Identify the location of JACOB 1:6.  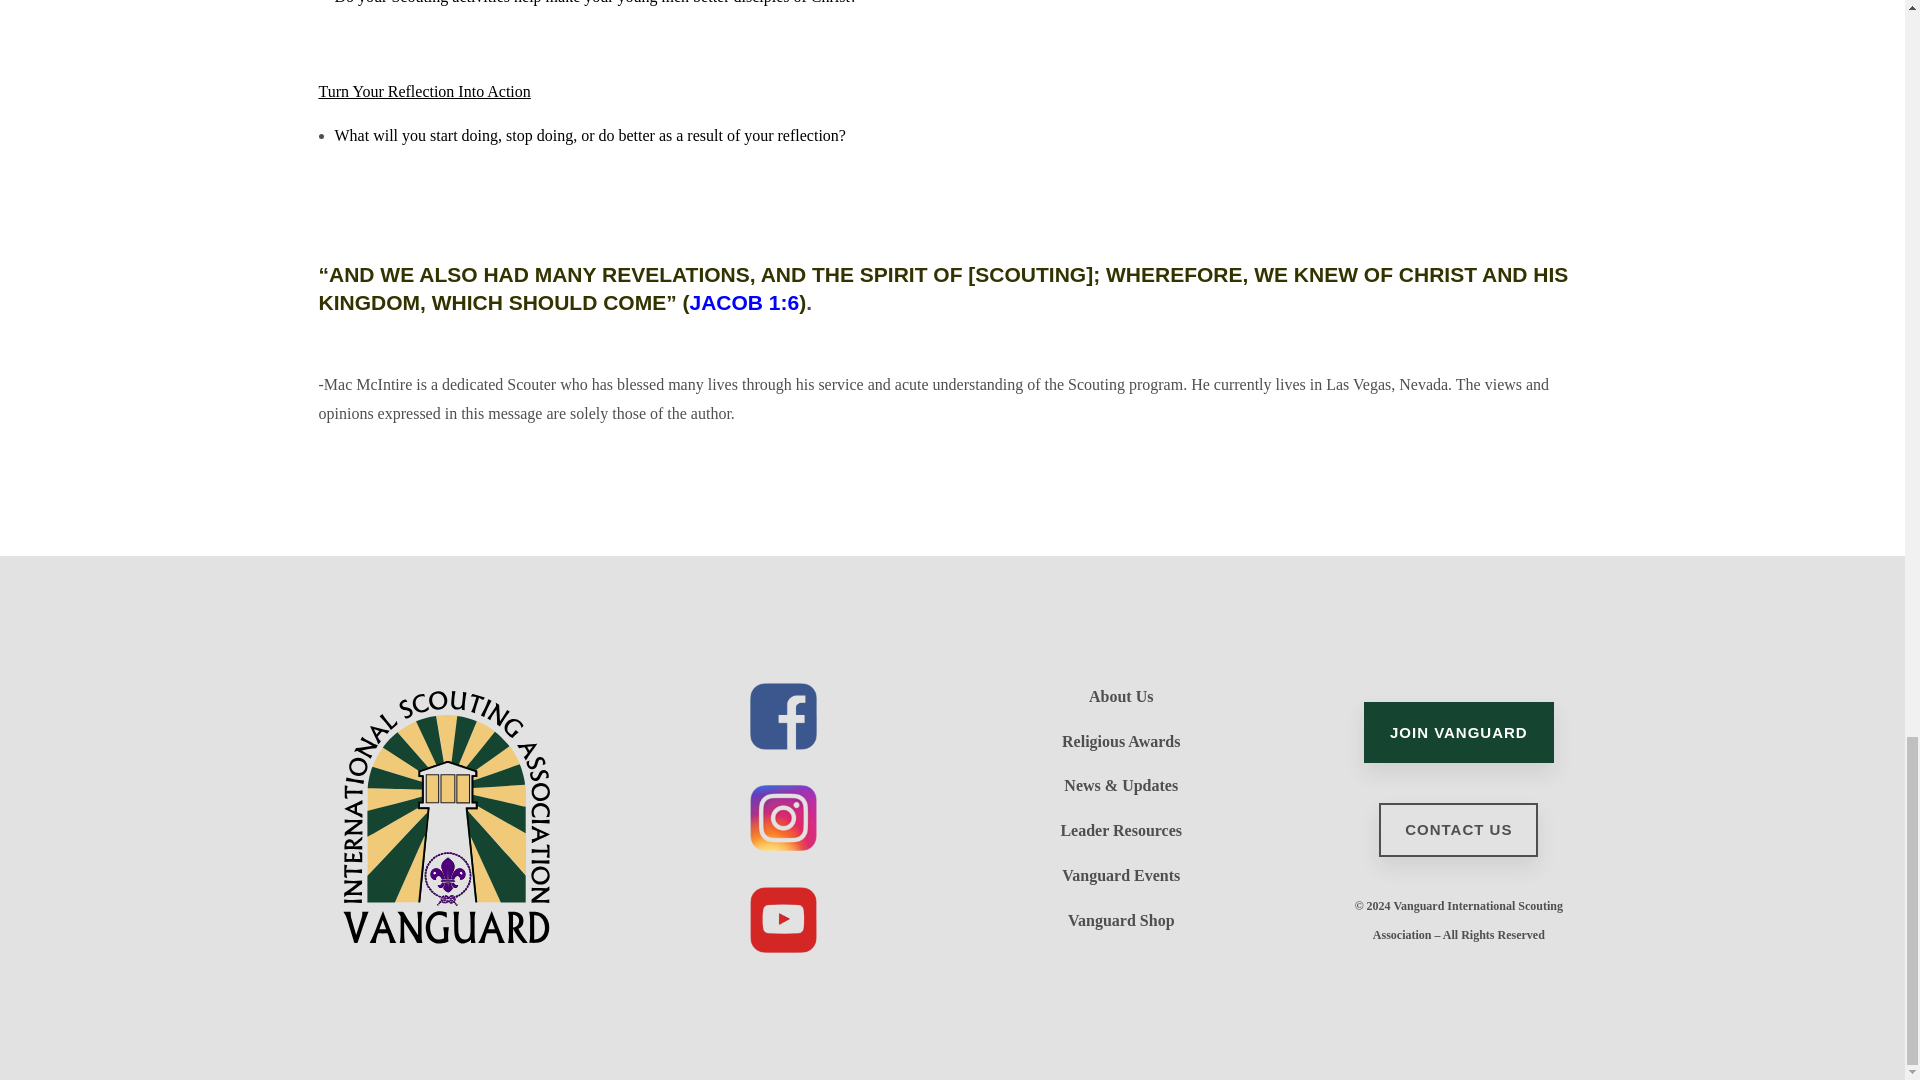
(744, 302).